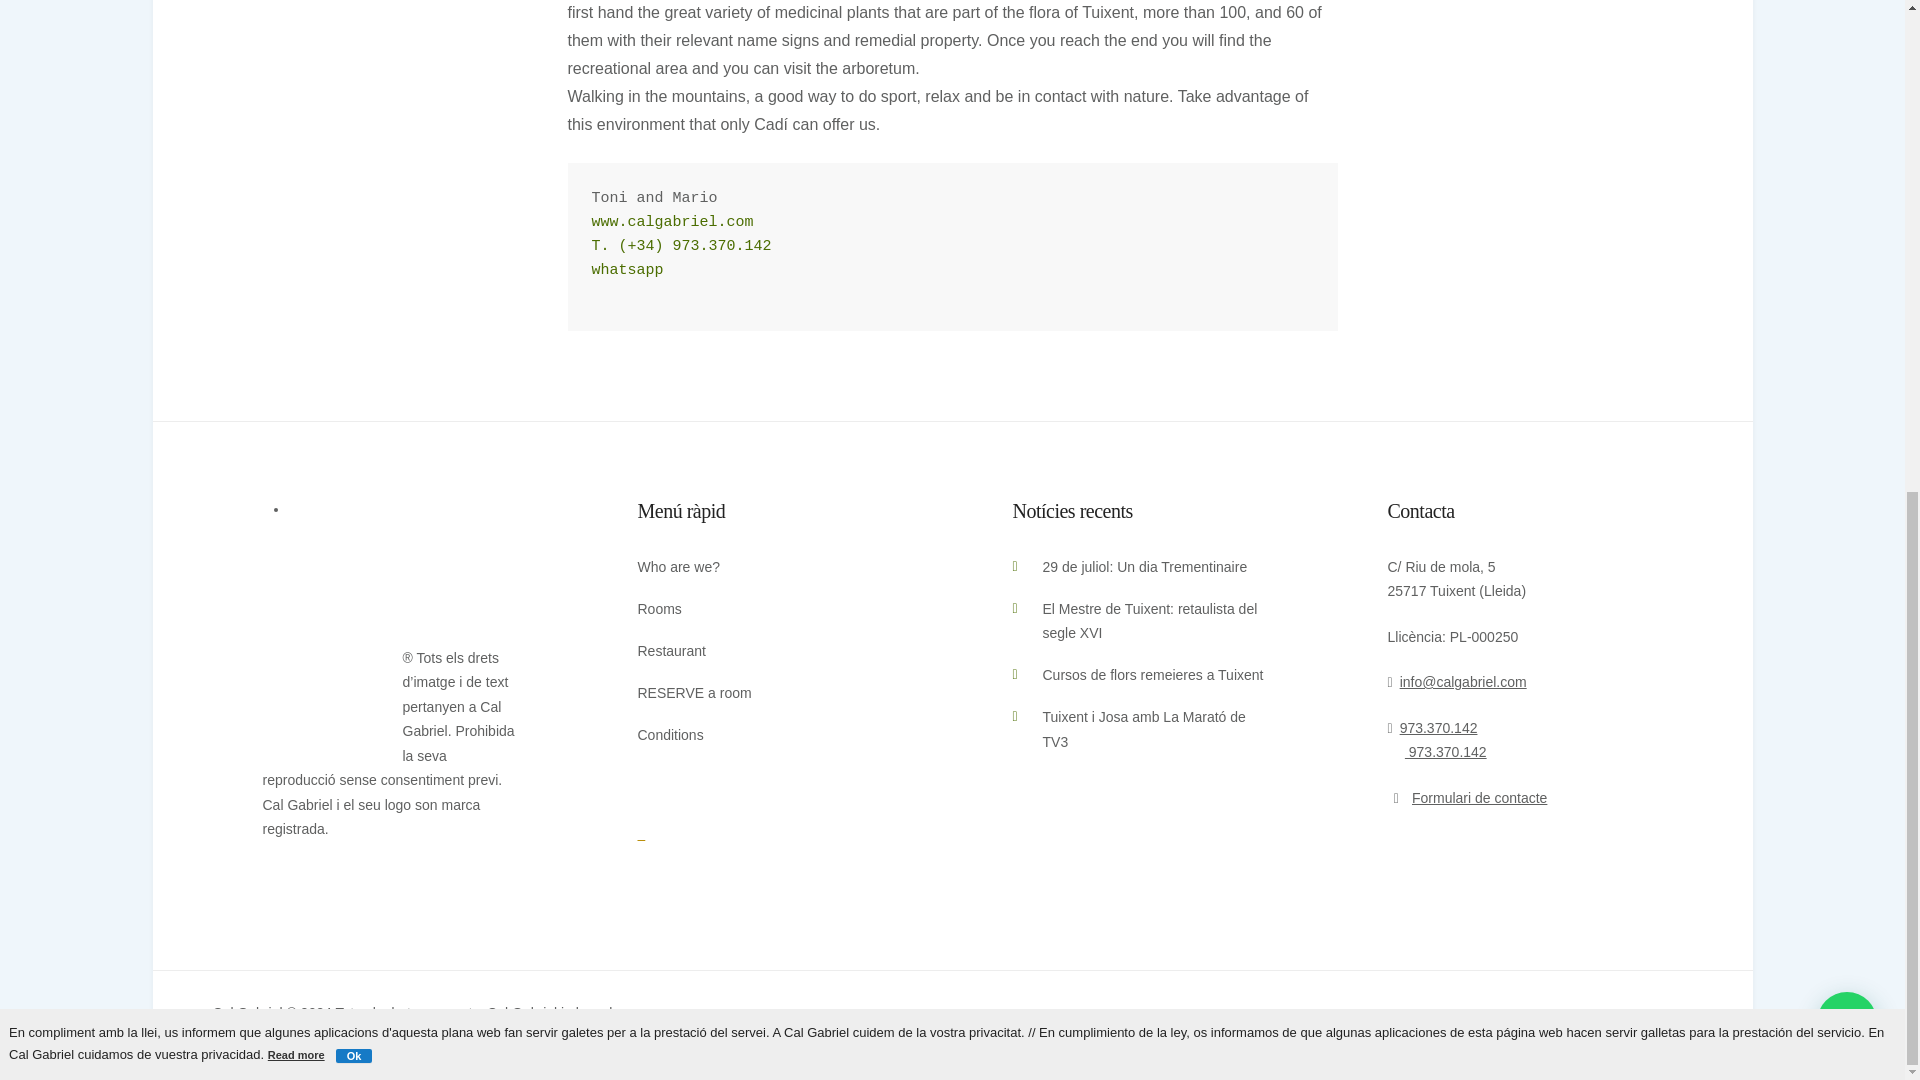 The height and width of the screenshot is (1080, 1920). Describe the element at coordinates (672, 222) in the screenshot. I see `www.calgabriel.com` at that location.